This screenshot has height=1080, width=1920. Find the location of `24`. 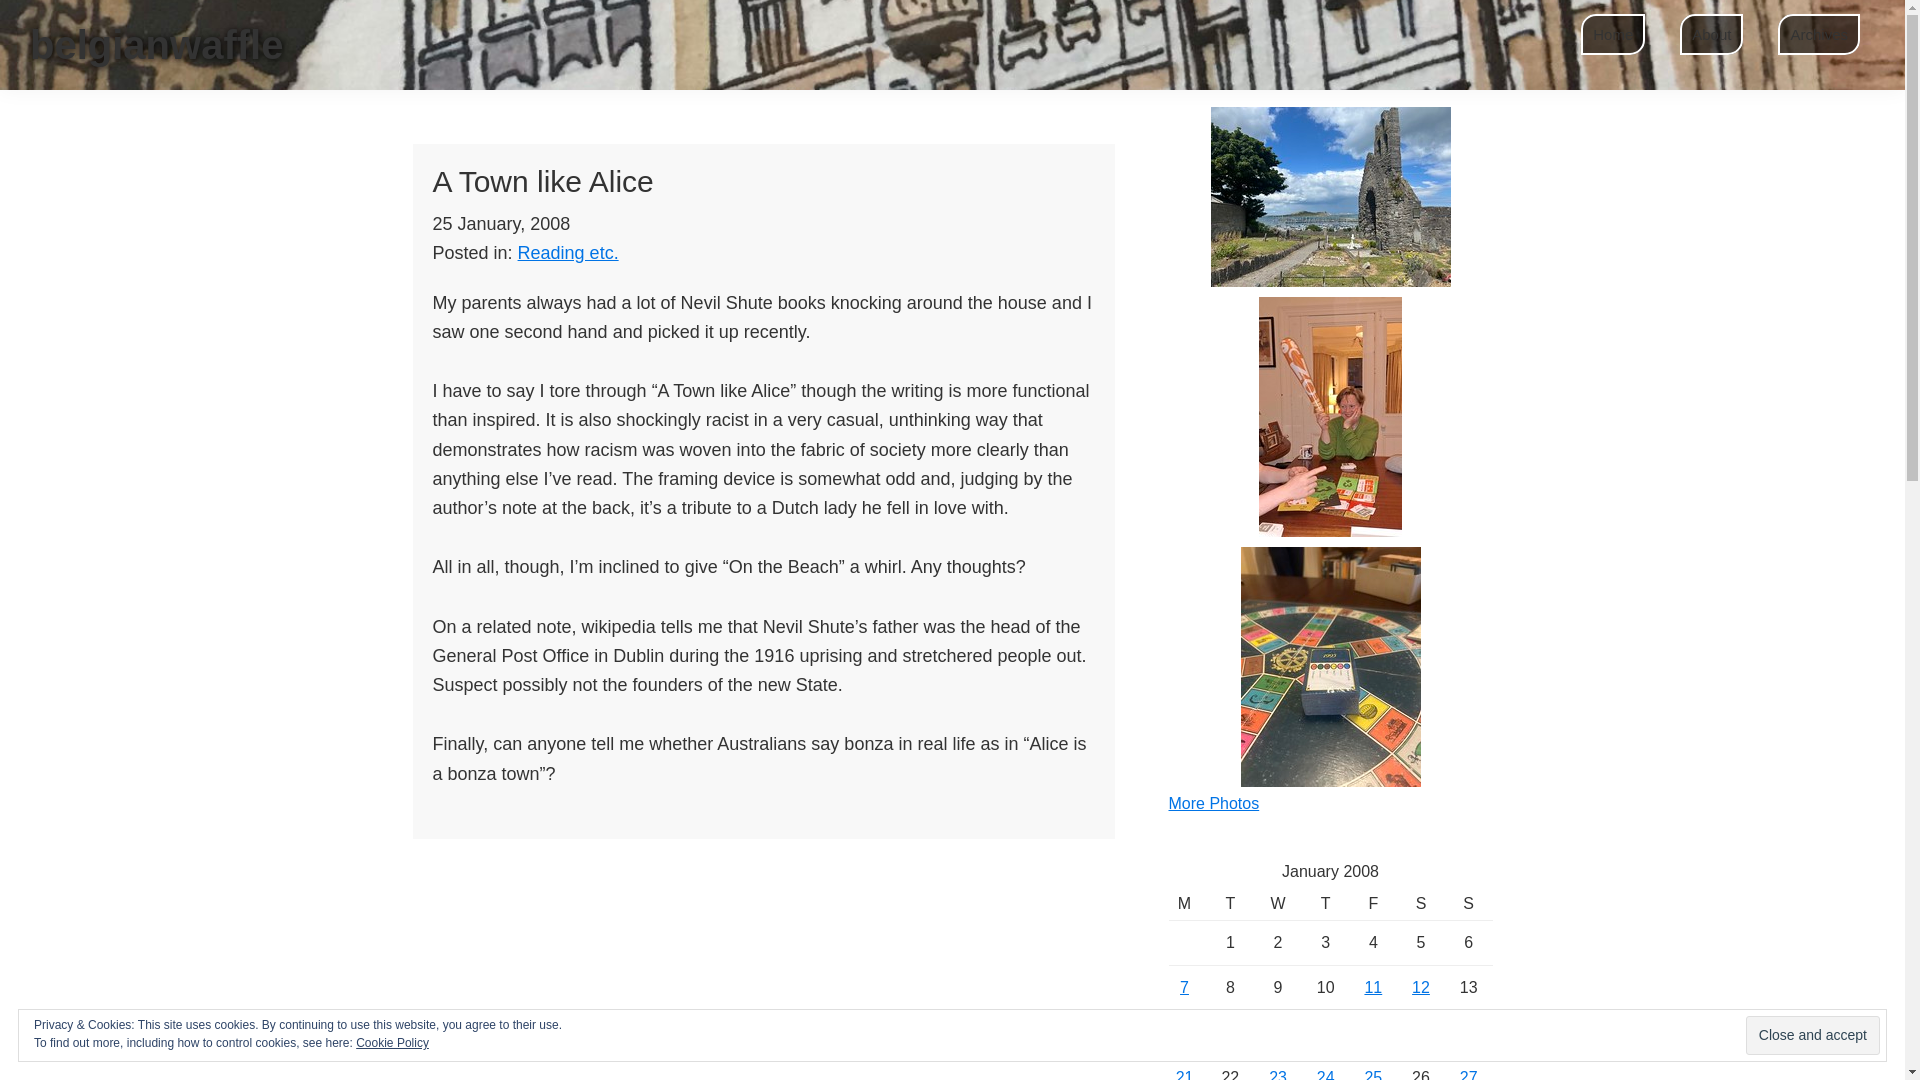

24 is located at coordinates (1326, 1074).